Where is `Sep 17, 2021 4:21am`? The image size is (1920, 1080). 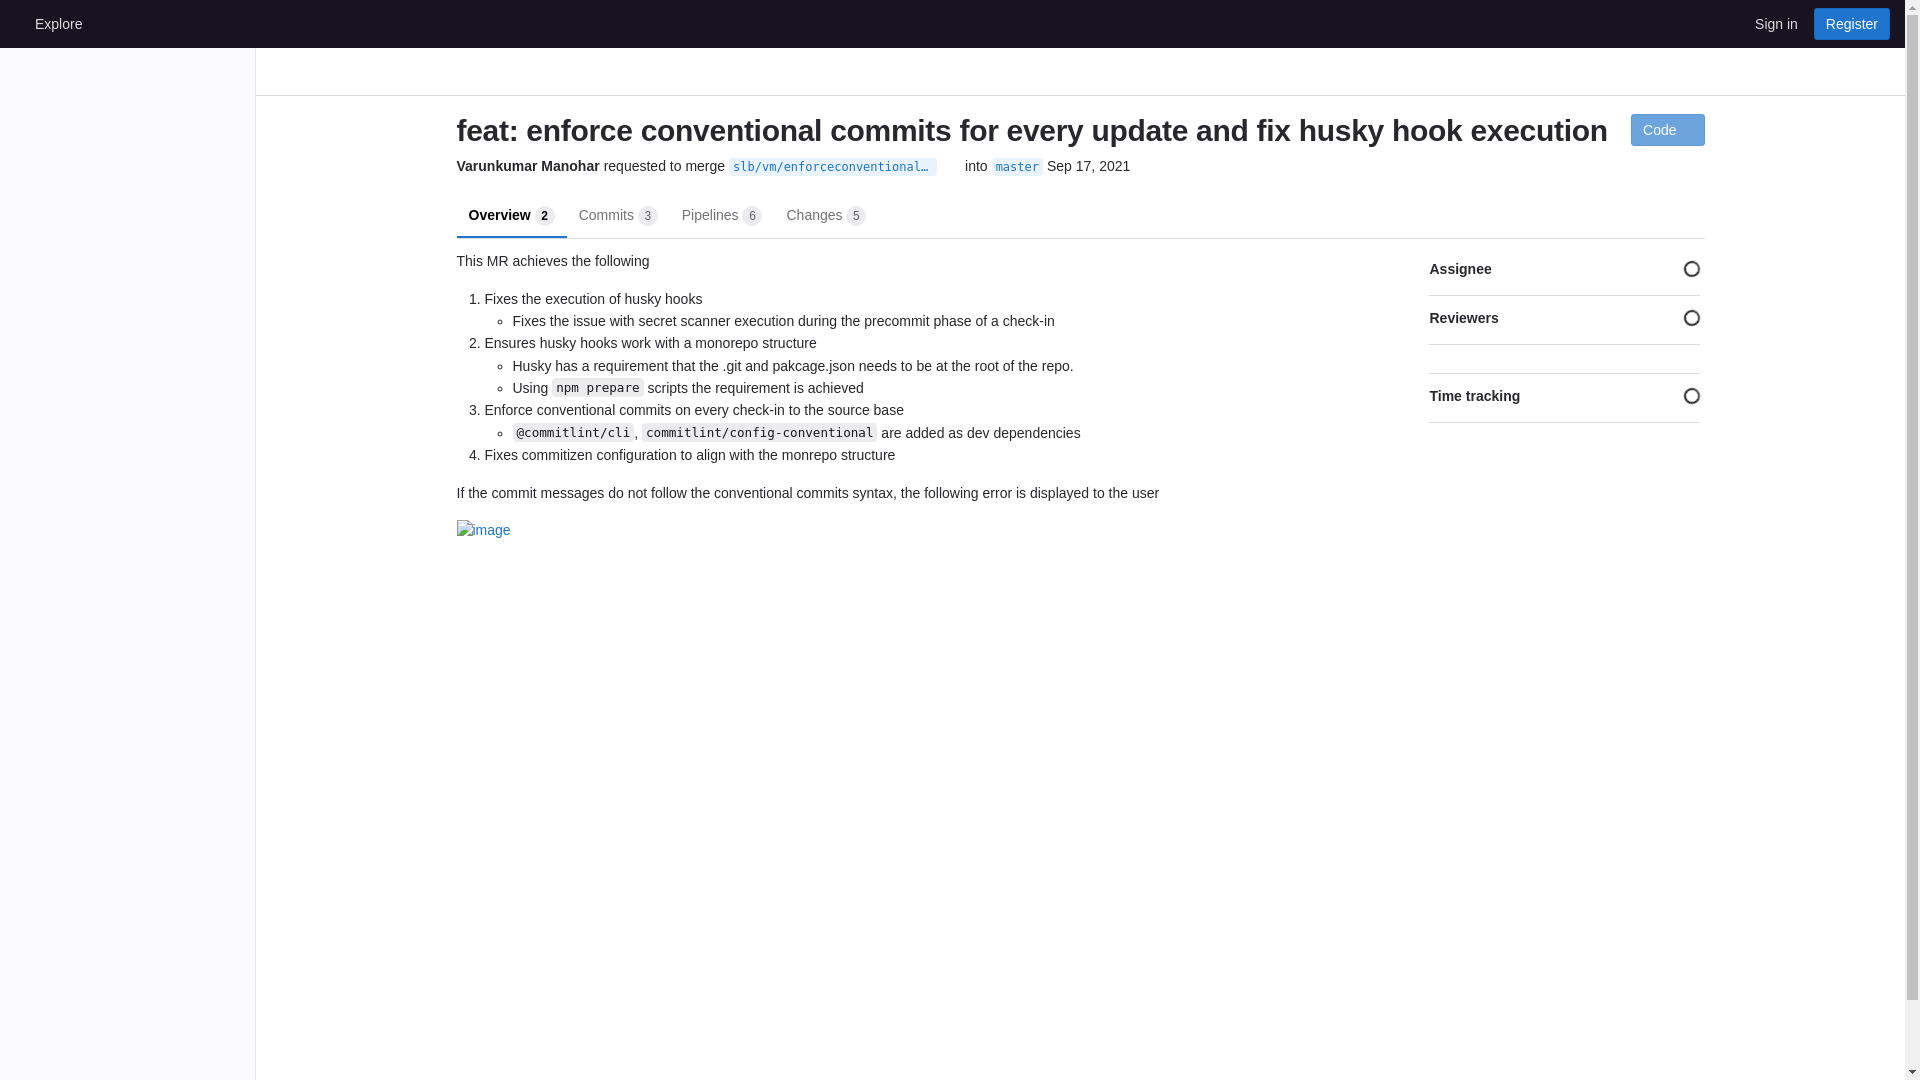
Sep 17, 2021 4:21am is located at coordinates (825, 214).